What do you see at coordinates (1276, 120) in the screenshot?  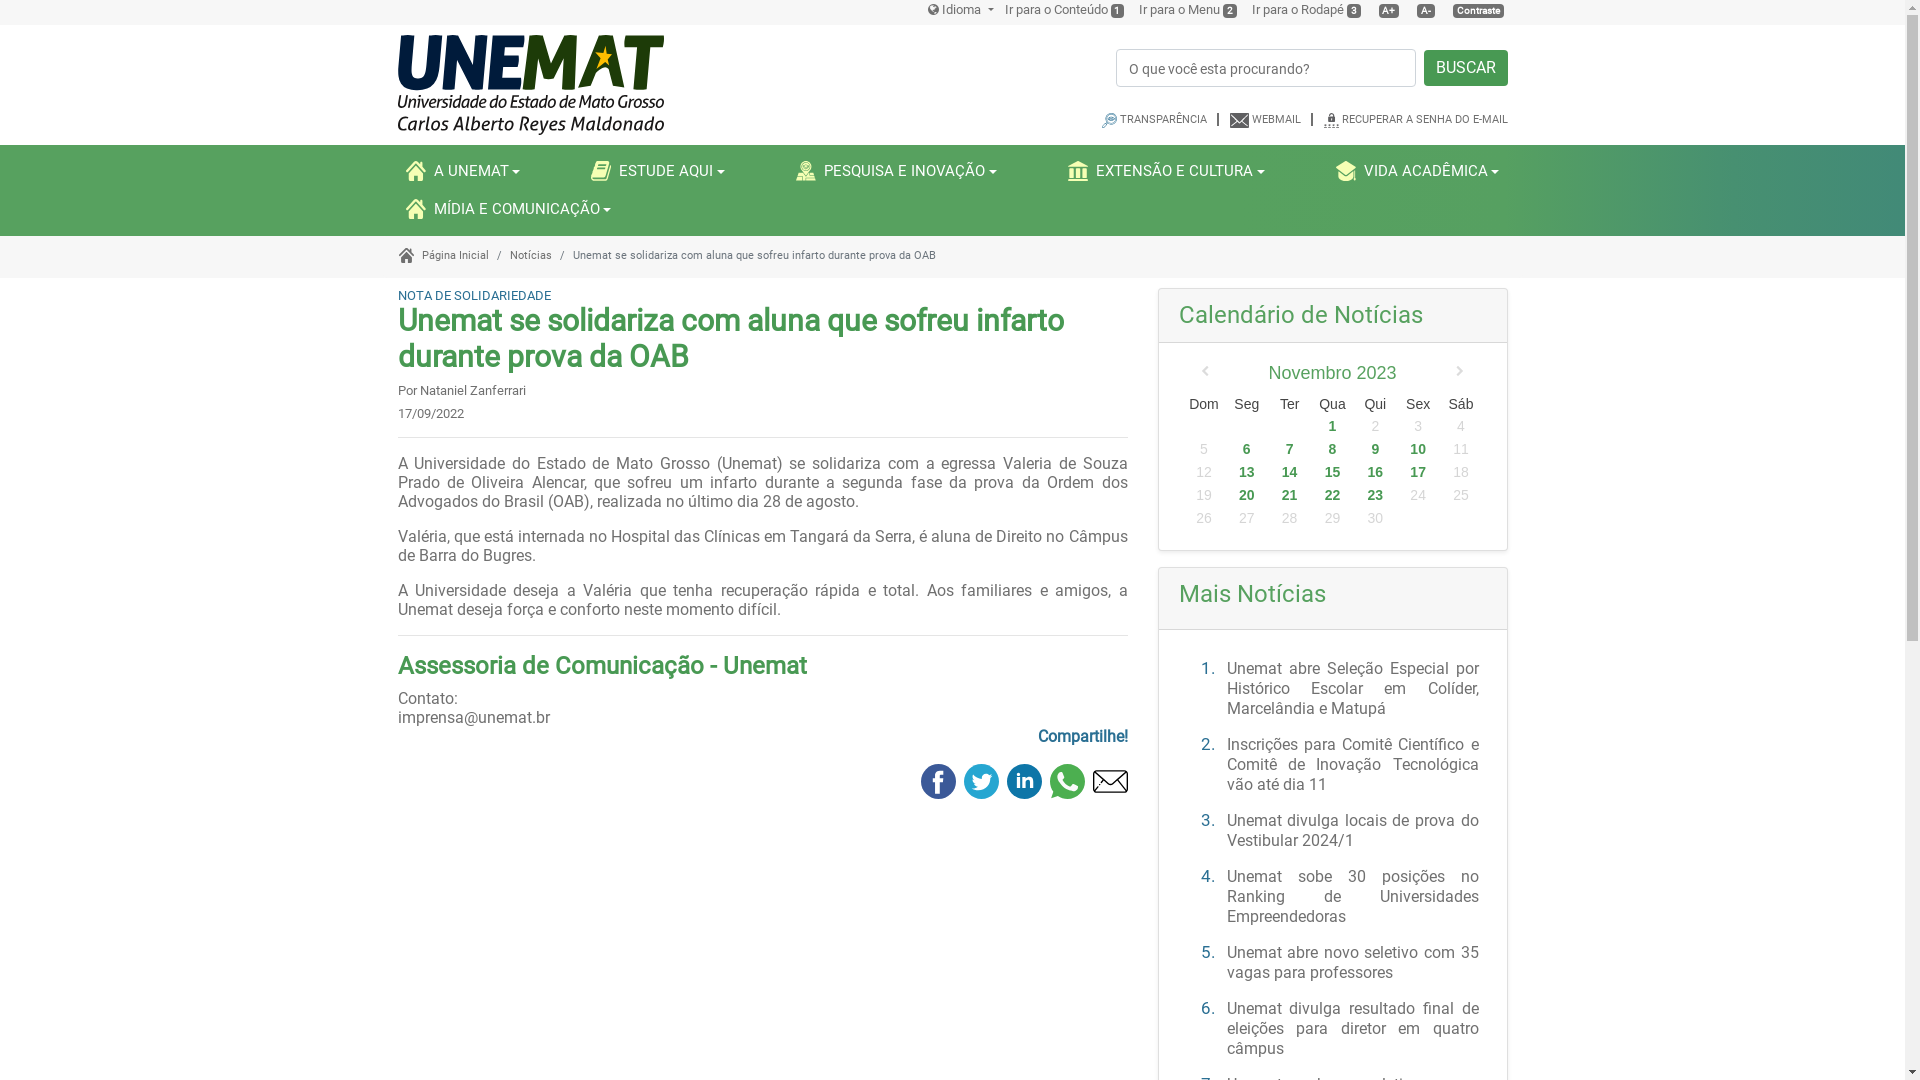 I see `WEBMAIL` at bounding box center [1276, 120].